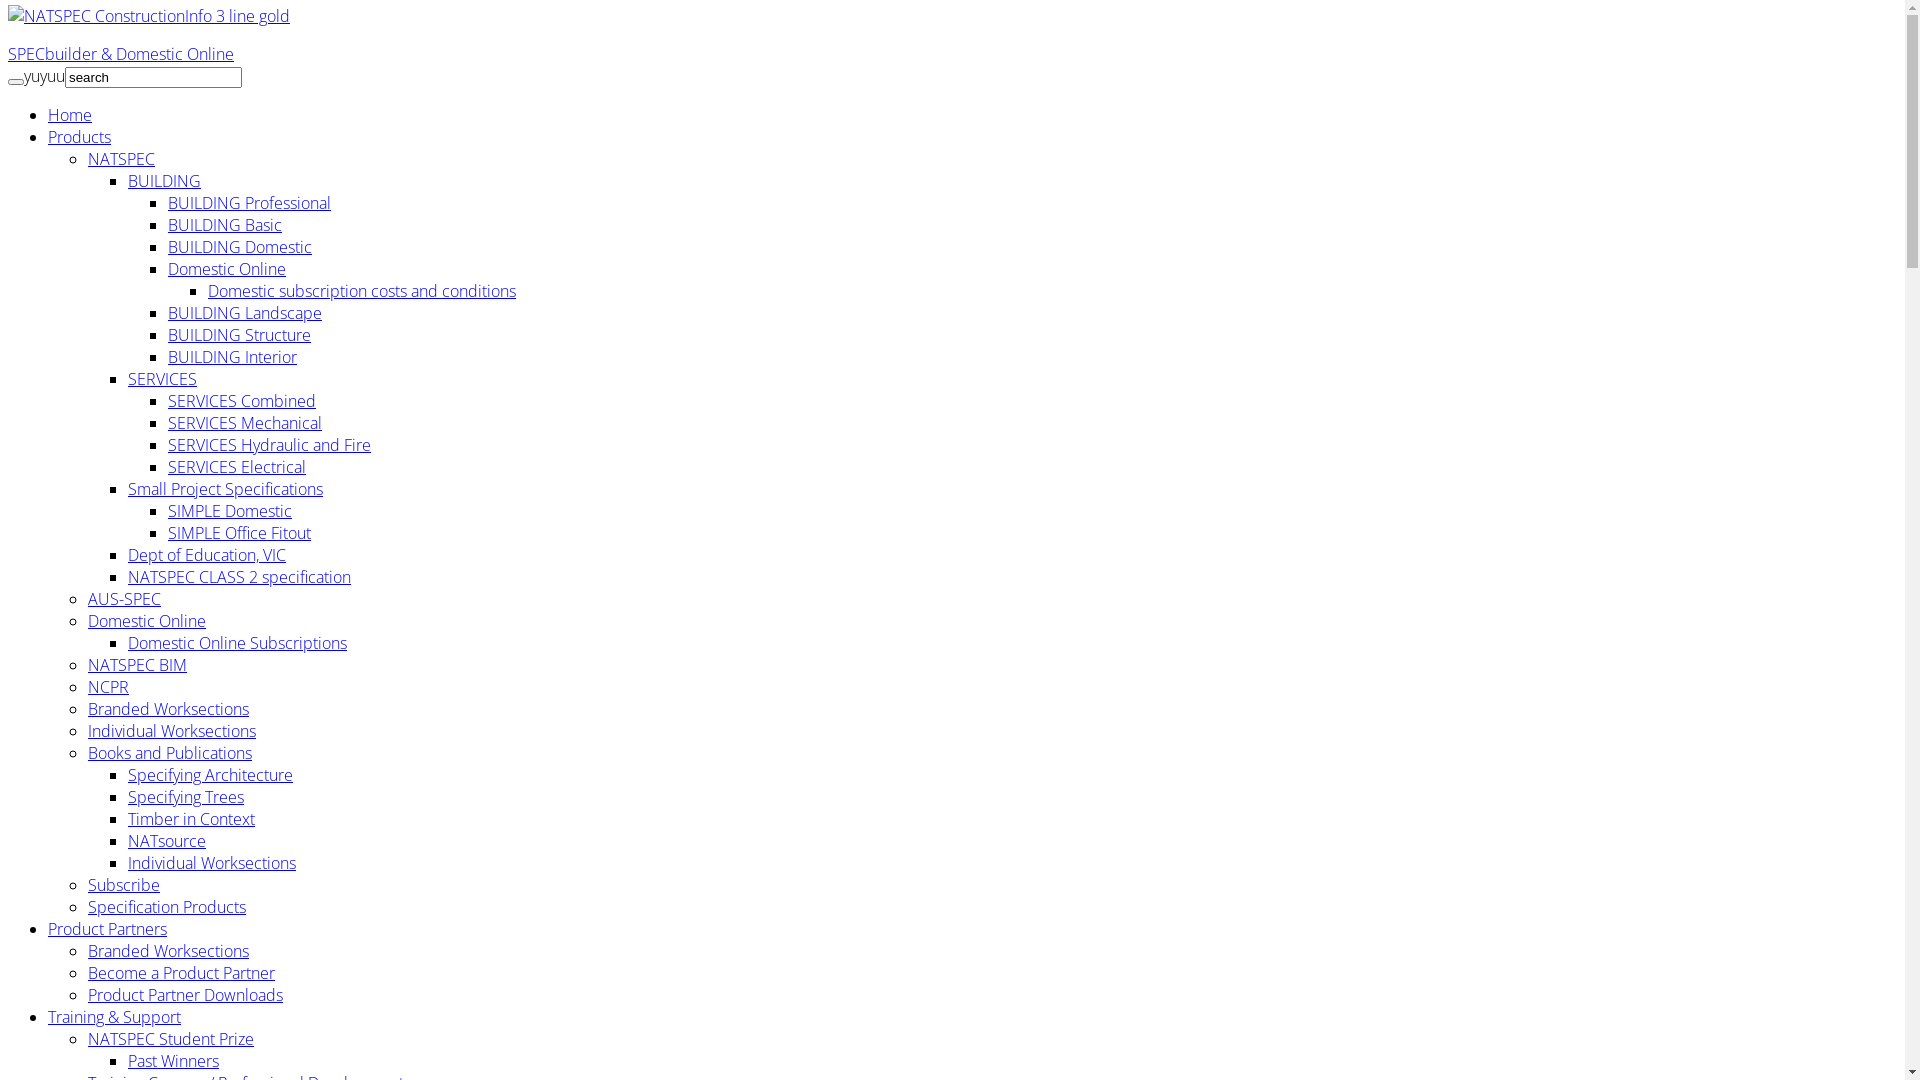  What do you see at coordinates (182, 973) in the screenshot?
I see `Become a Product Partner` at bounding box center [182, 973].